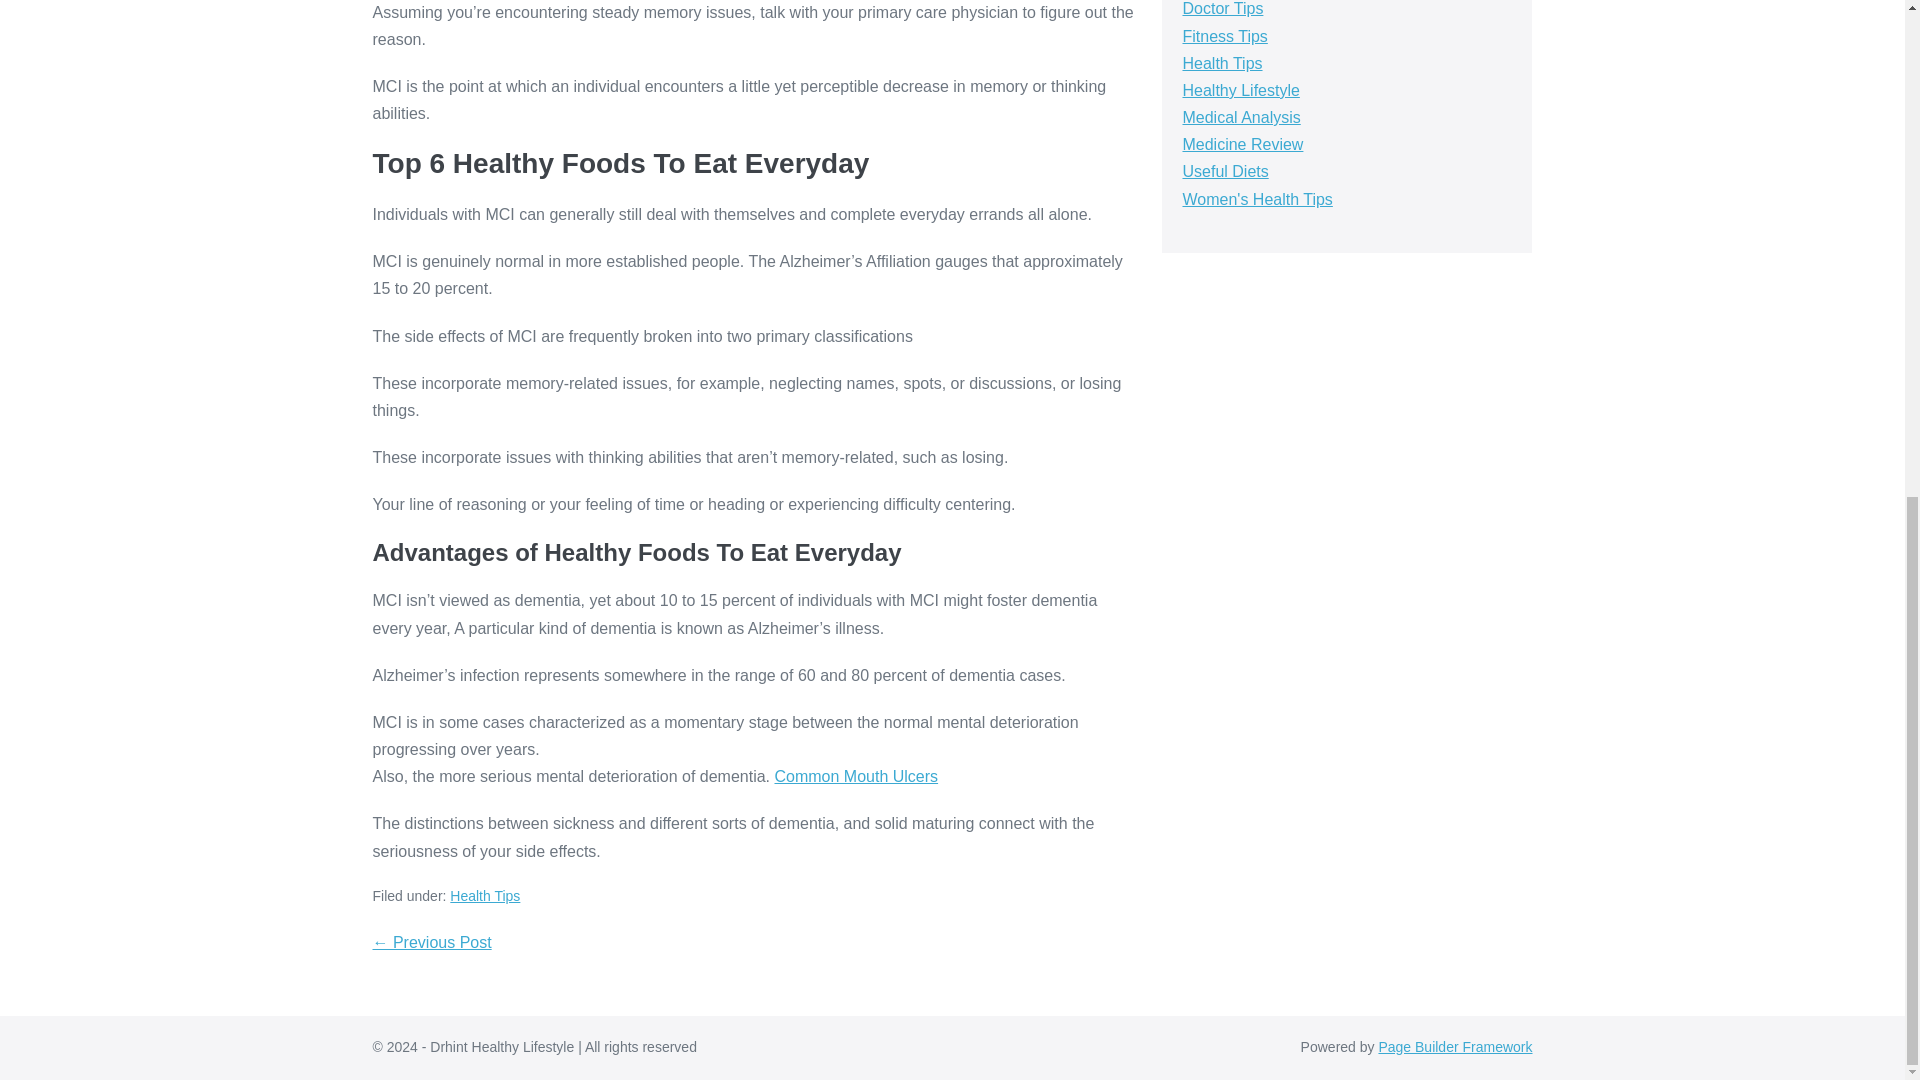 The width and height of the screenshot is (1920, 1080). Describe the element at coordinates (1224, 36) in the screenshot. I see `Fitness Tips` at that location.